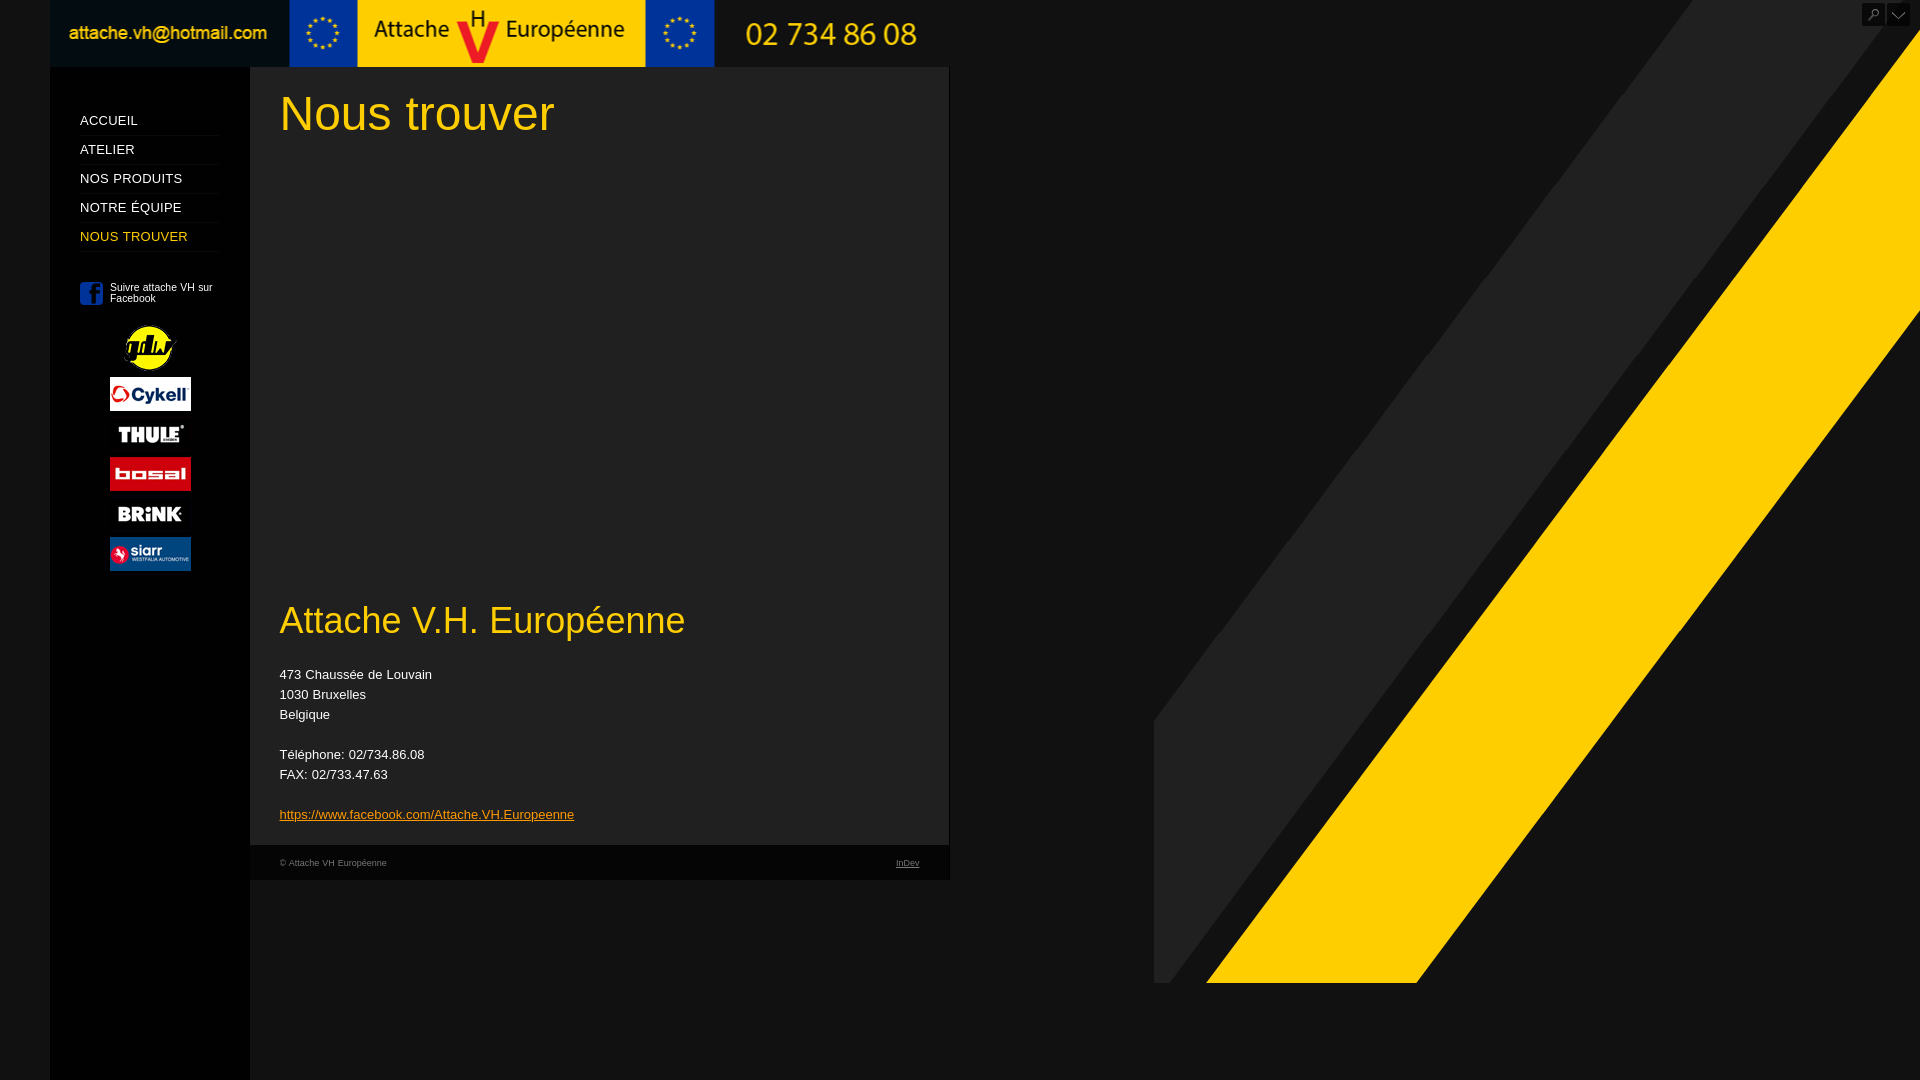 Image resolution: width=1920 pixels, height=1080 pixels. I want to click on Suivre attache VH sur Facebook, so click(150, 294).